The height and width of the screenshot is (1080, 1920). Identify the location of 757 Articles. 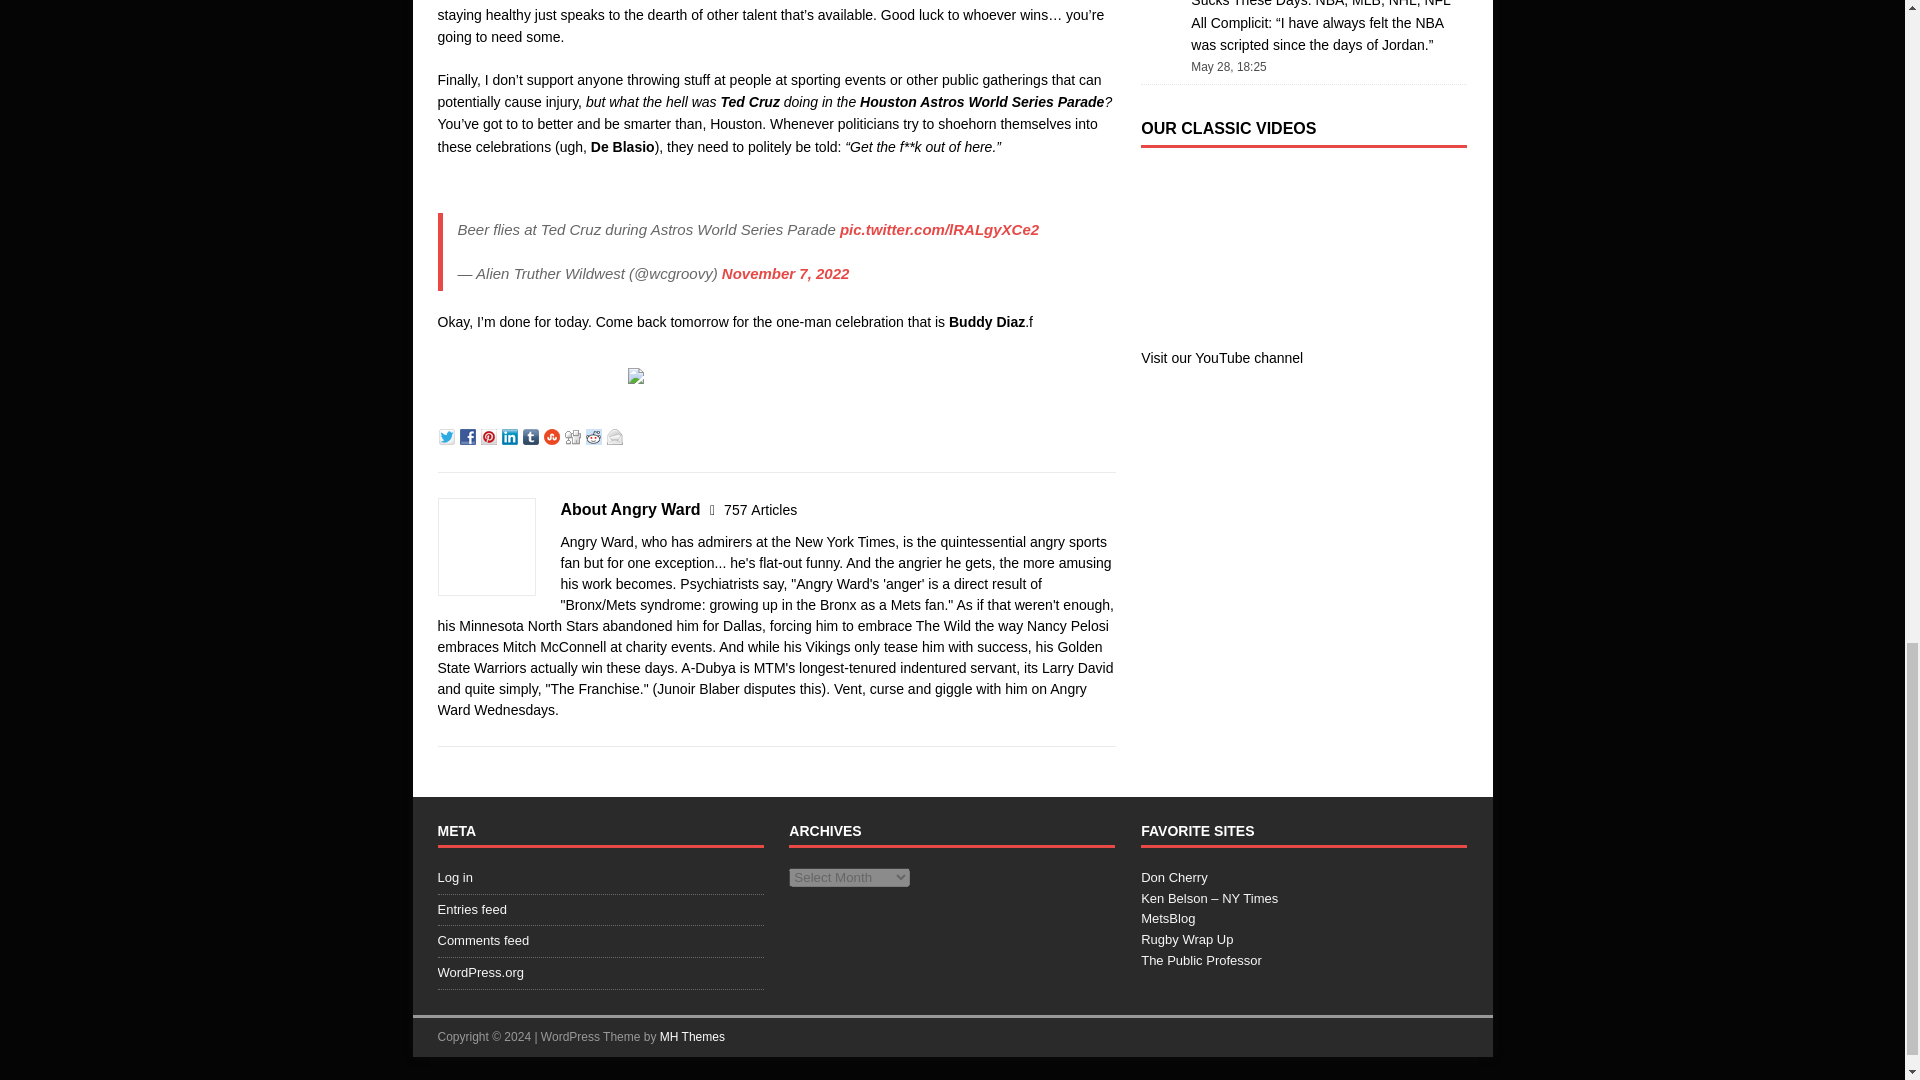
(760, 510).